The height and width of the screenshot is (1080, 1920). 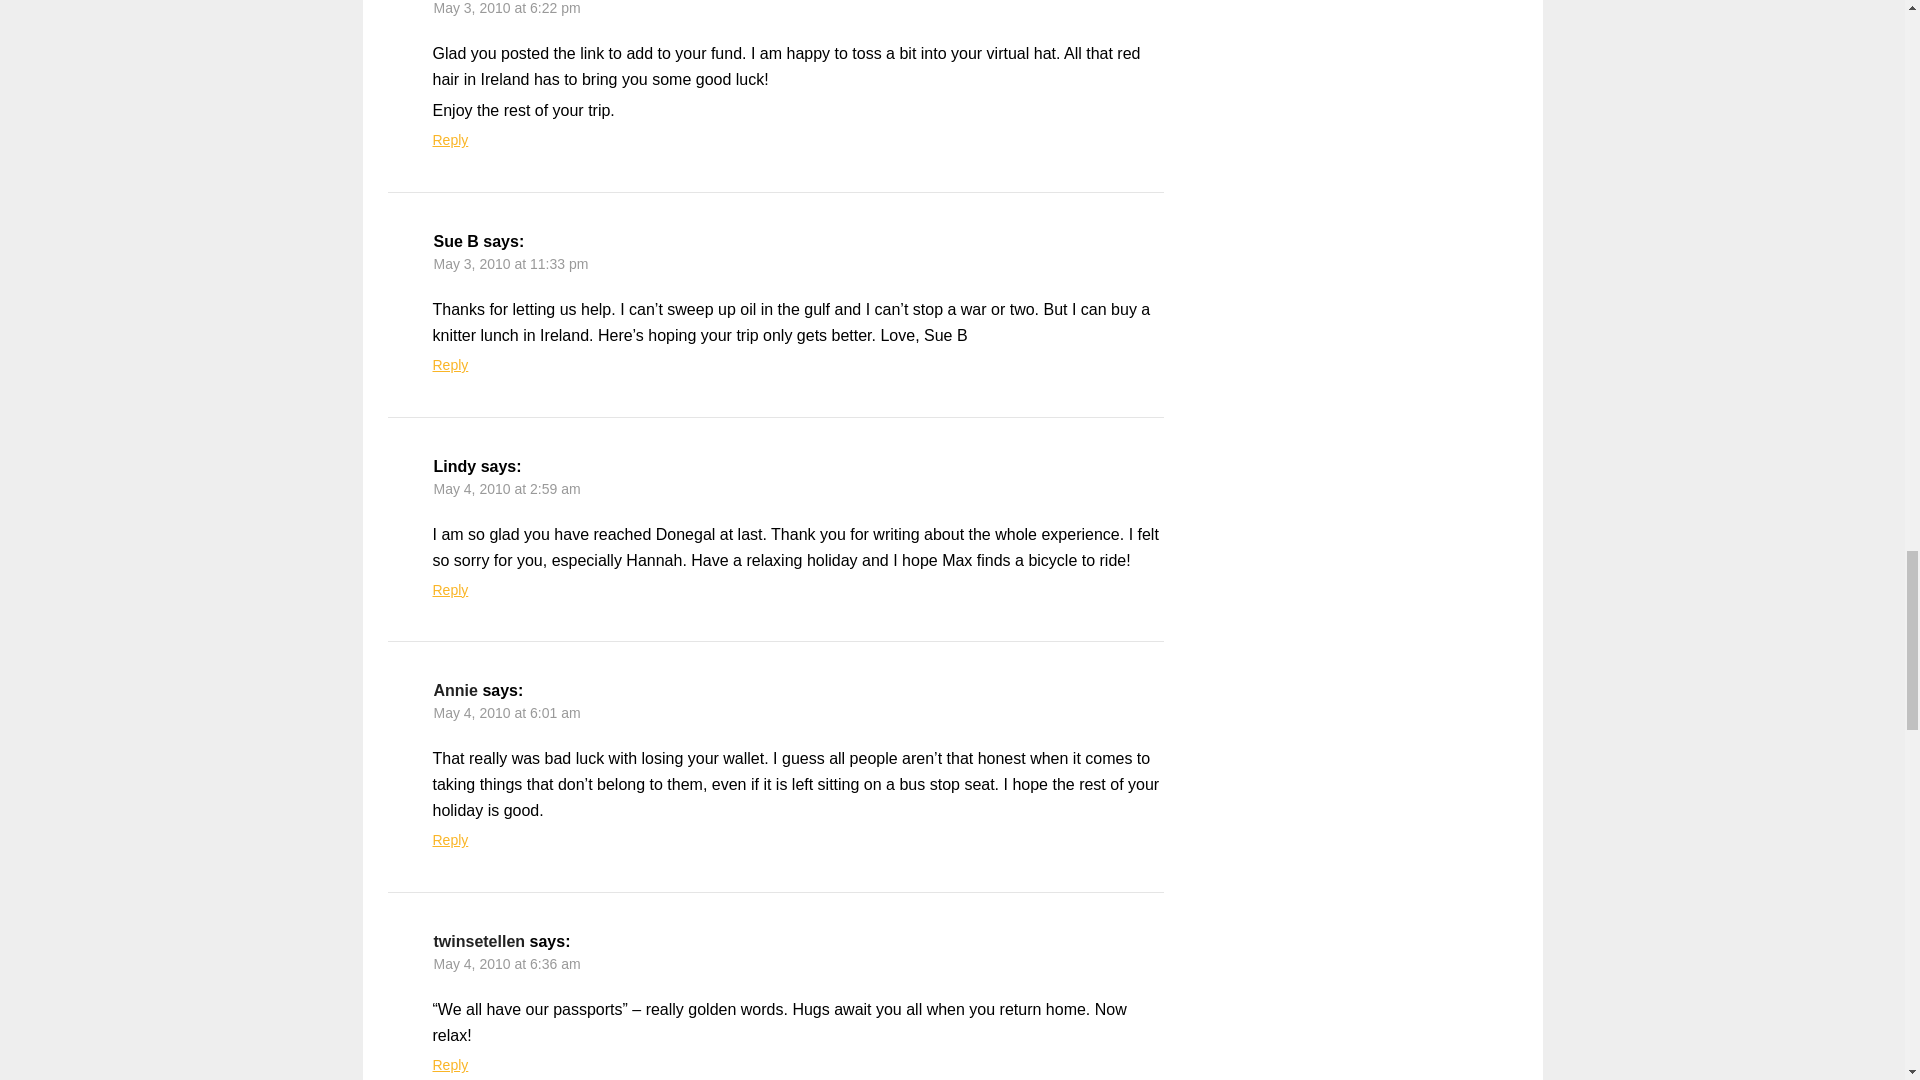 I want to click on twinsetellen, so click(x=480, y=942).